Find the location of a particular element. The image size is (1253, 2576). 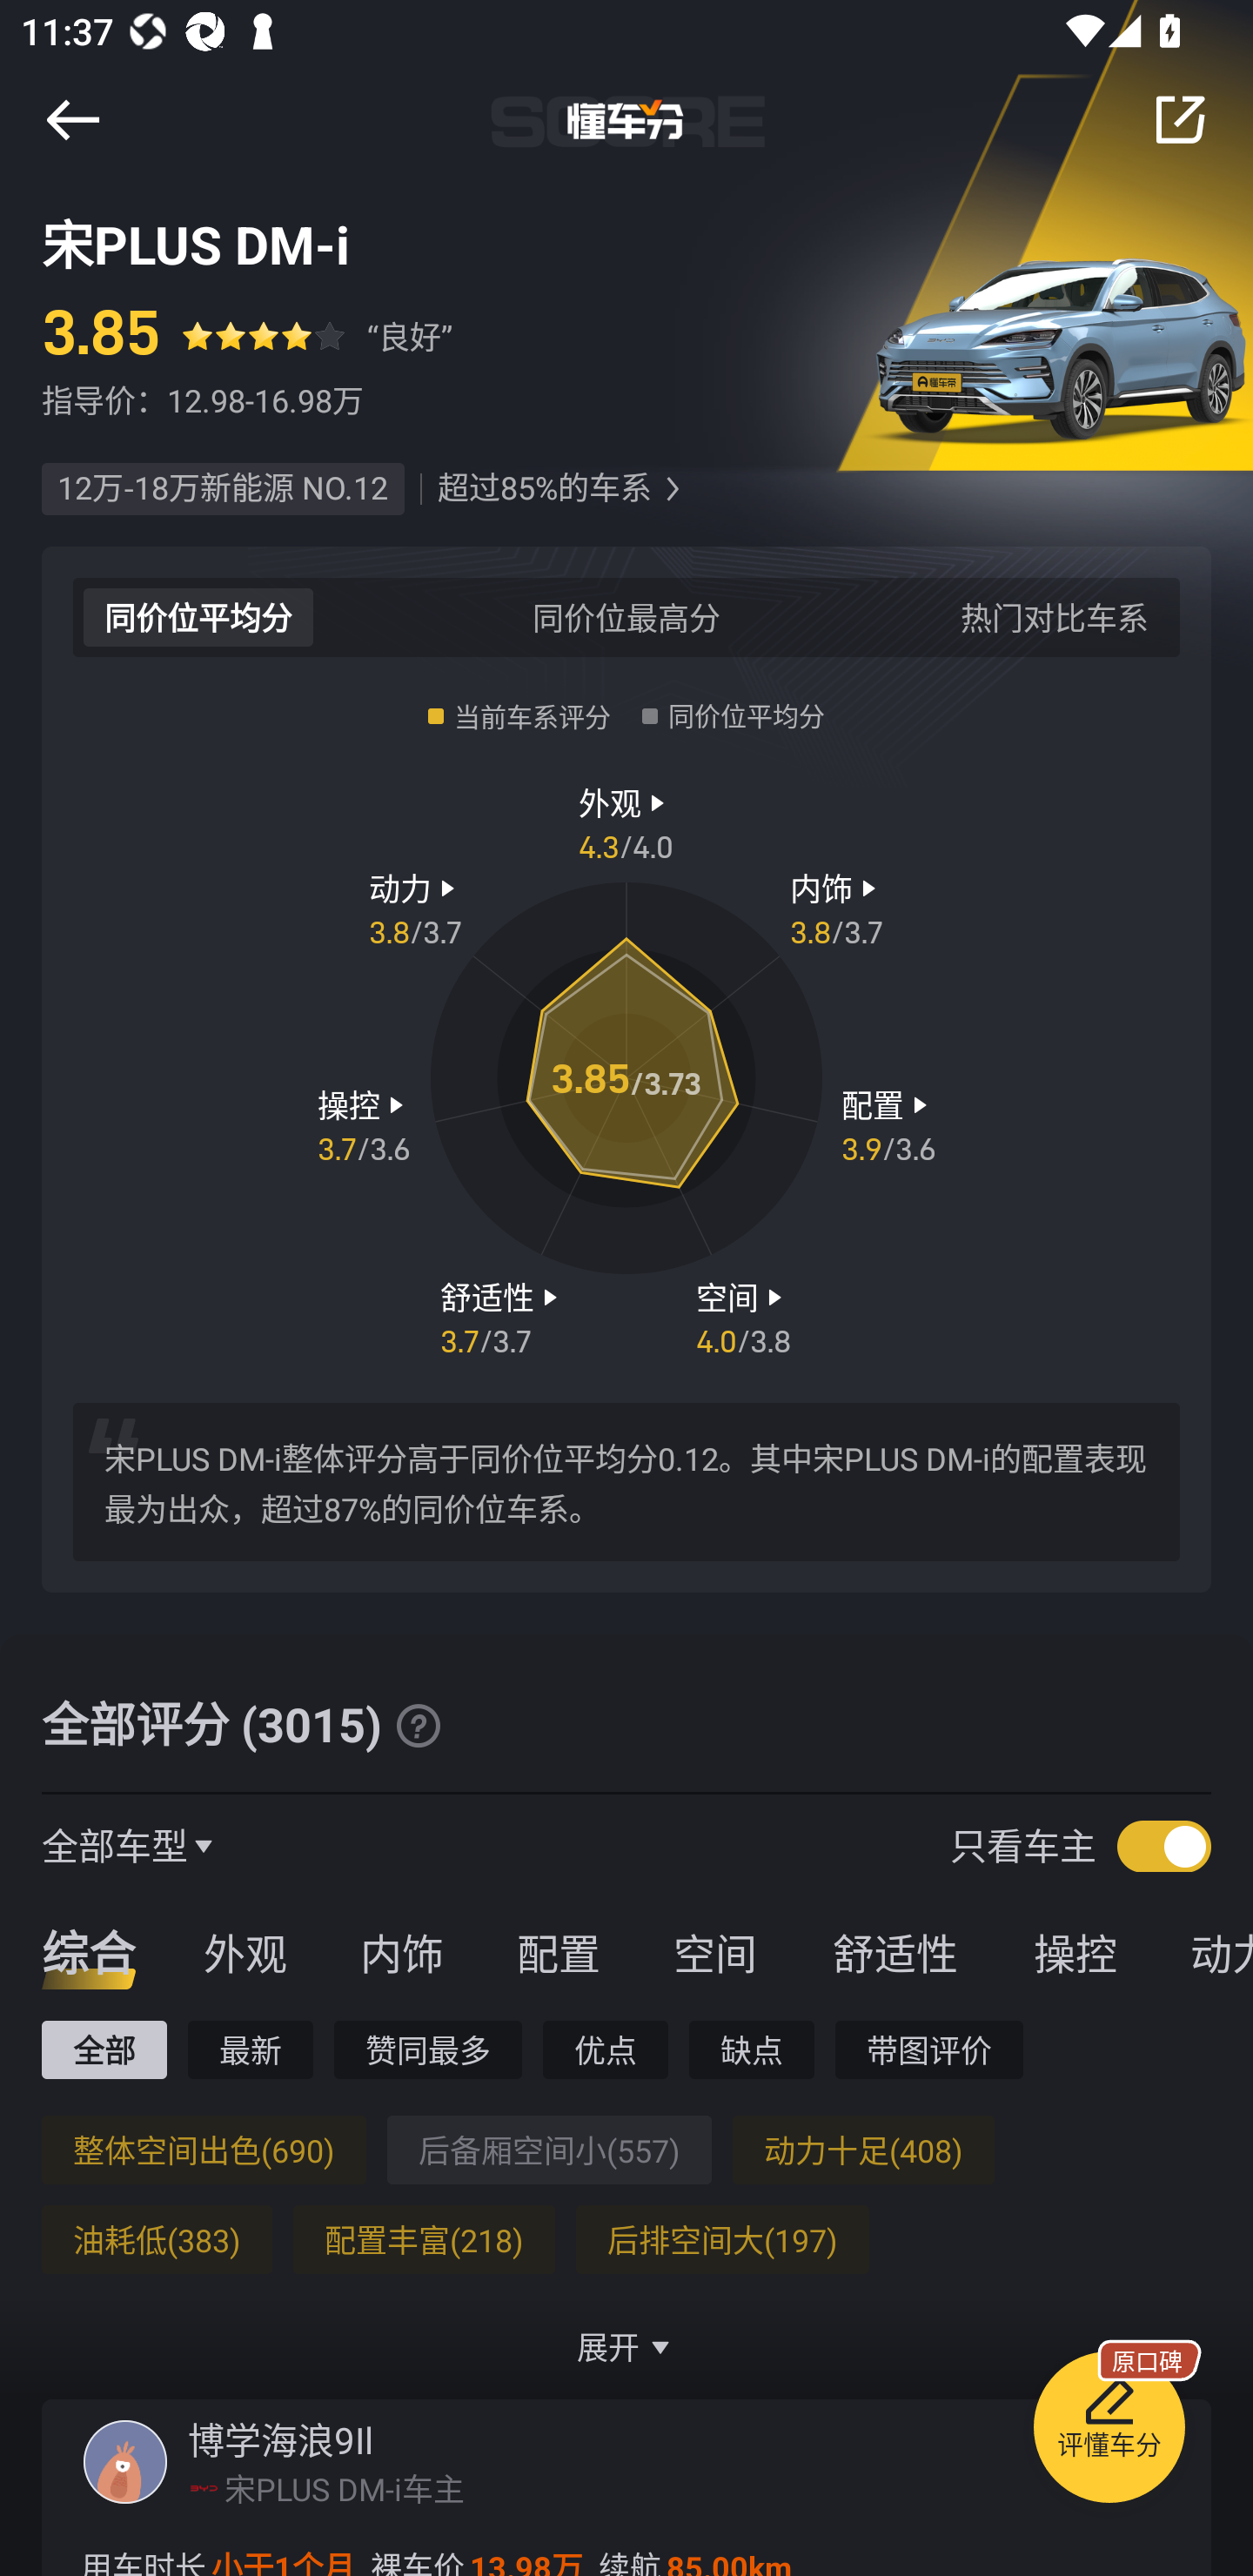

 is located at coordinates (72, 119).